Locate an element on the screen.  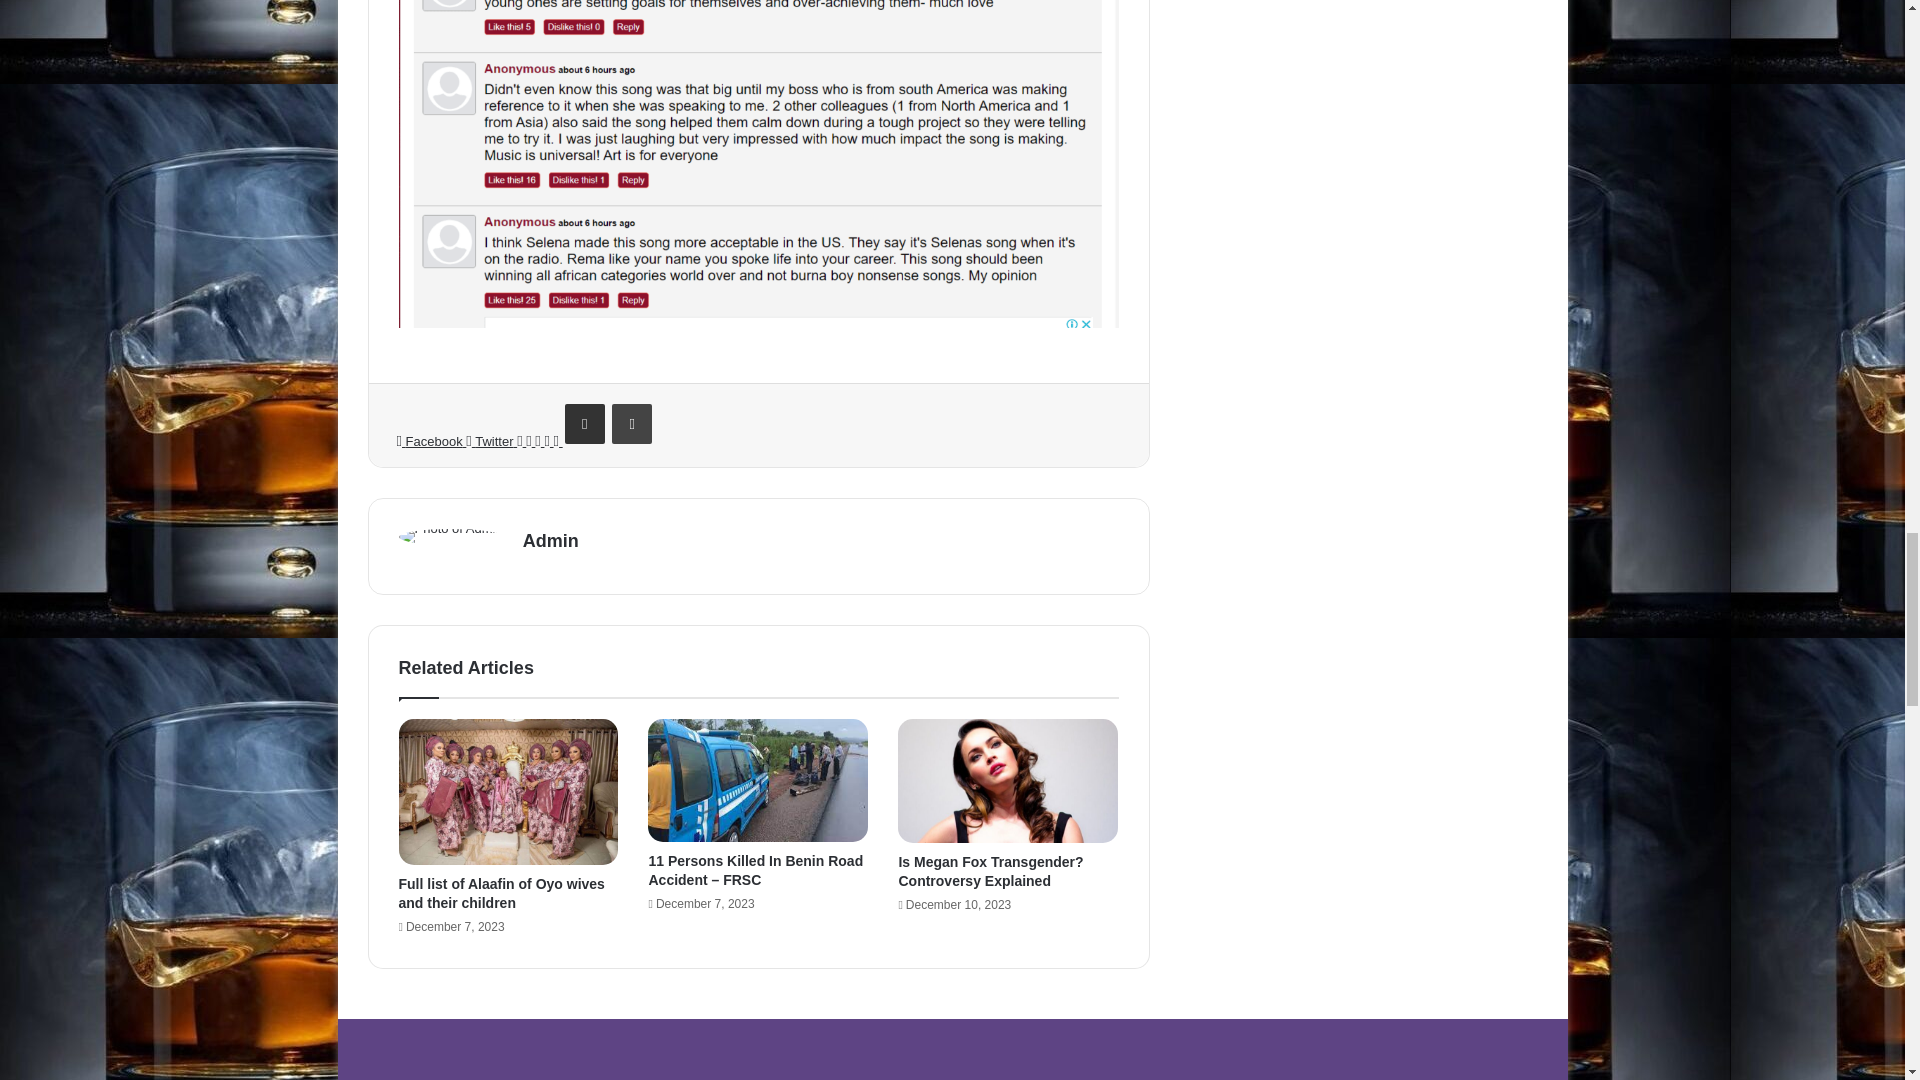
Full list of Alaafin of Oyo wives and their children is located at coordinates (500, 893).